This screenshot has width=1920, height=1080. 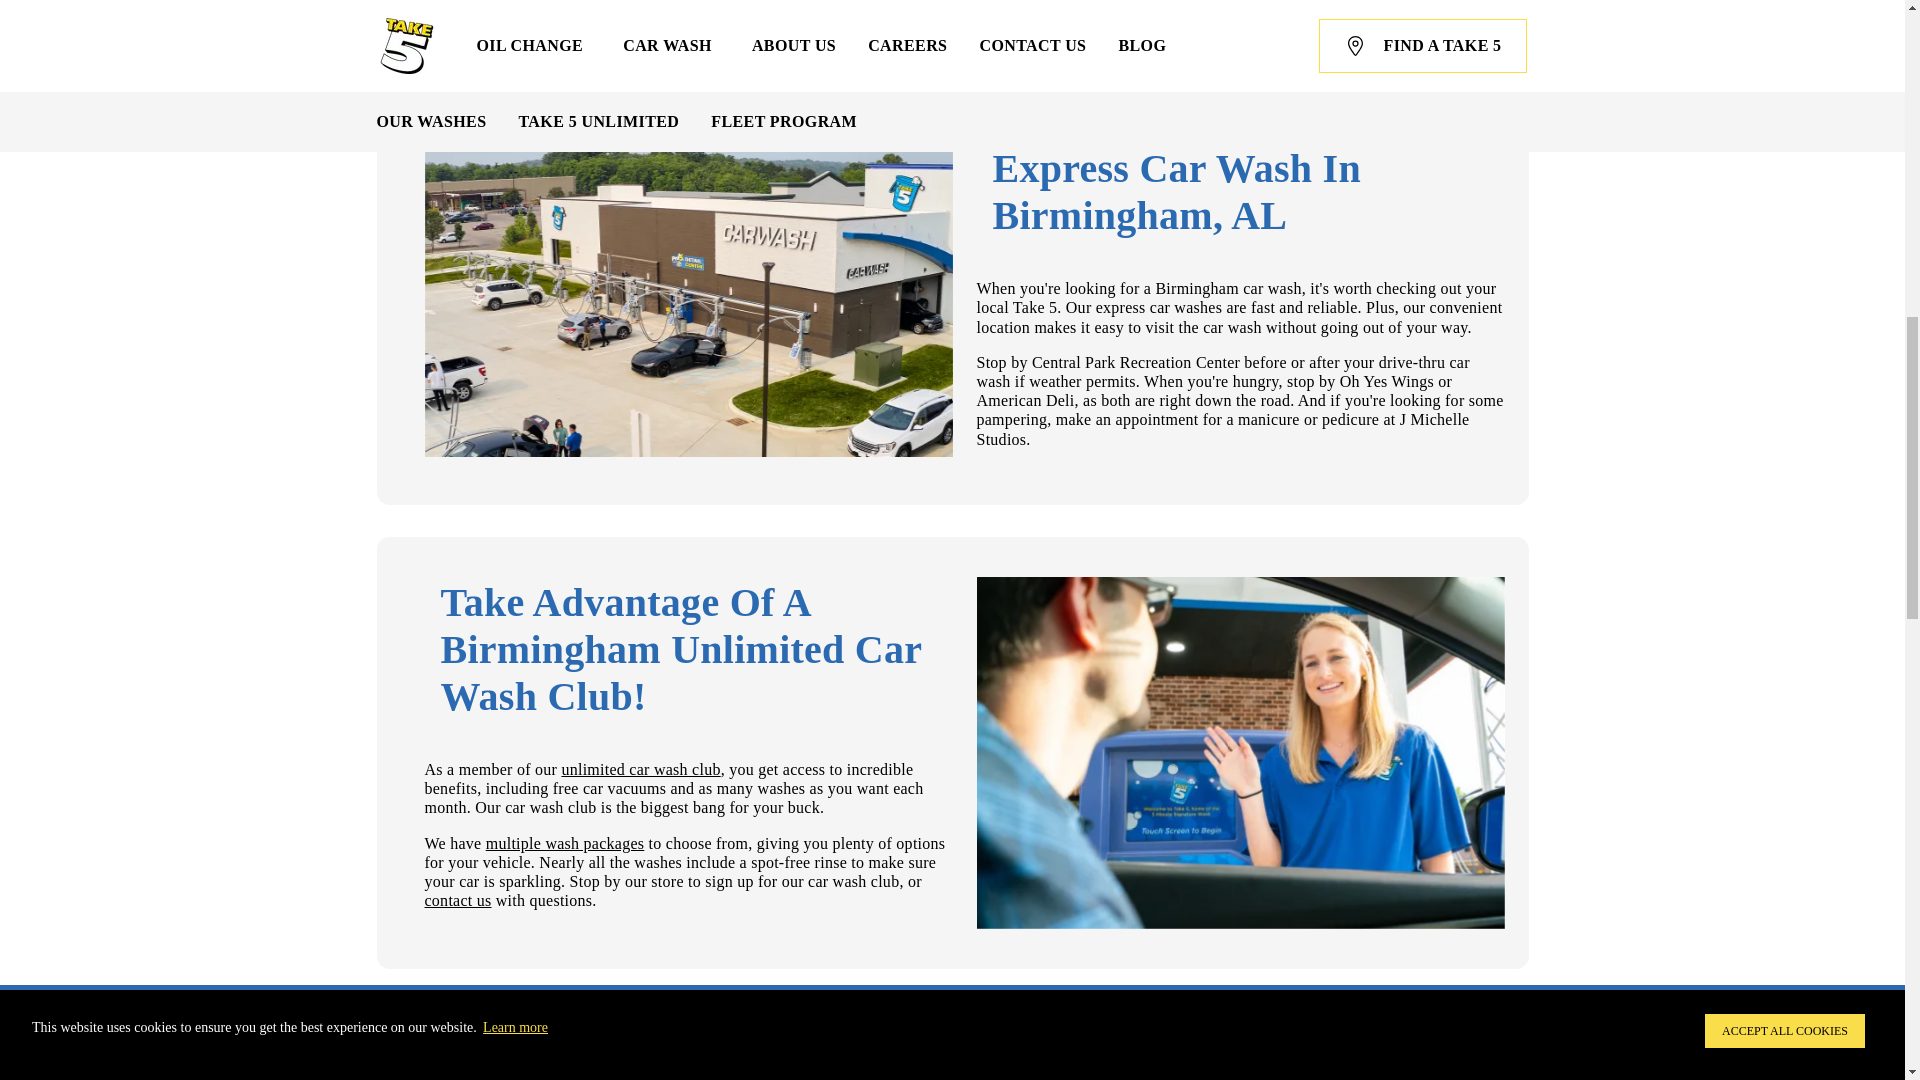 What do you see at coordinates (408, 6) in the screenshot?
I see `Alabama` at bounding box center [408, 6].